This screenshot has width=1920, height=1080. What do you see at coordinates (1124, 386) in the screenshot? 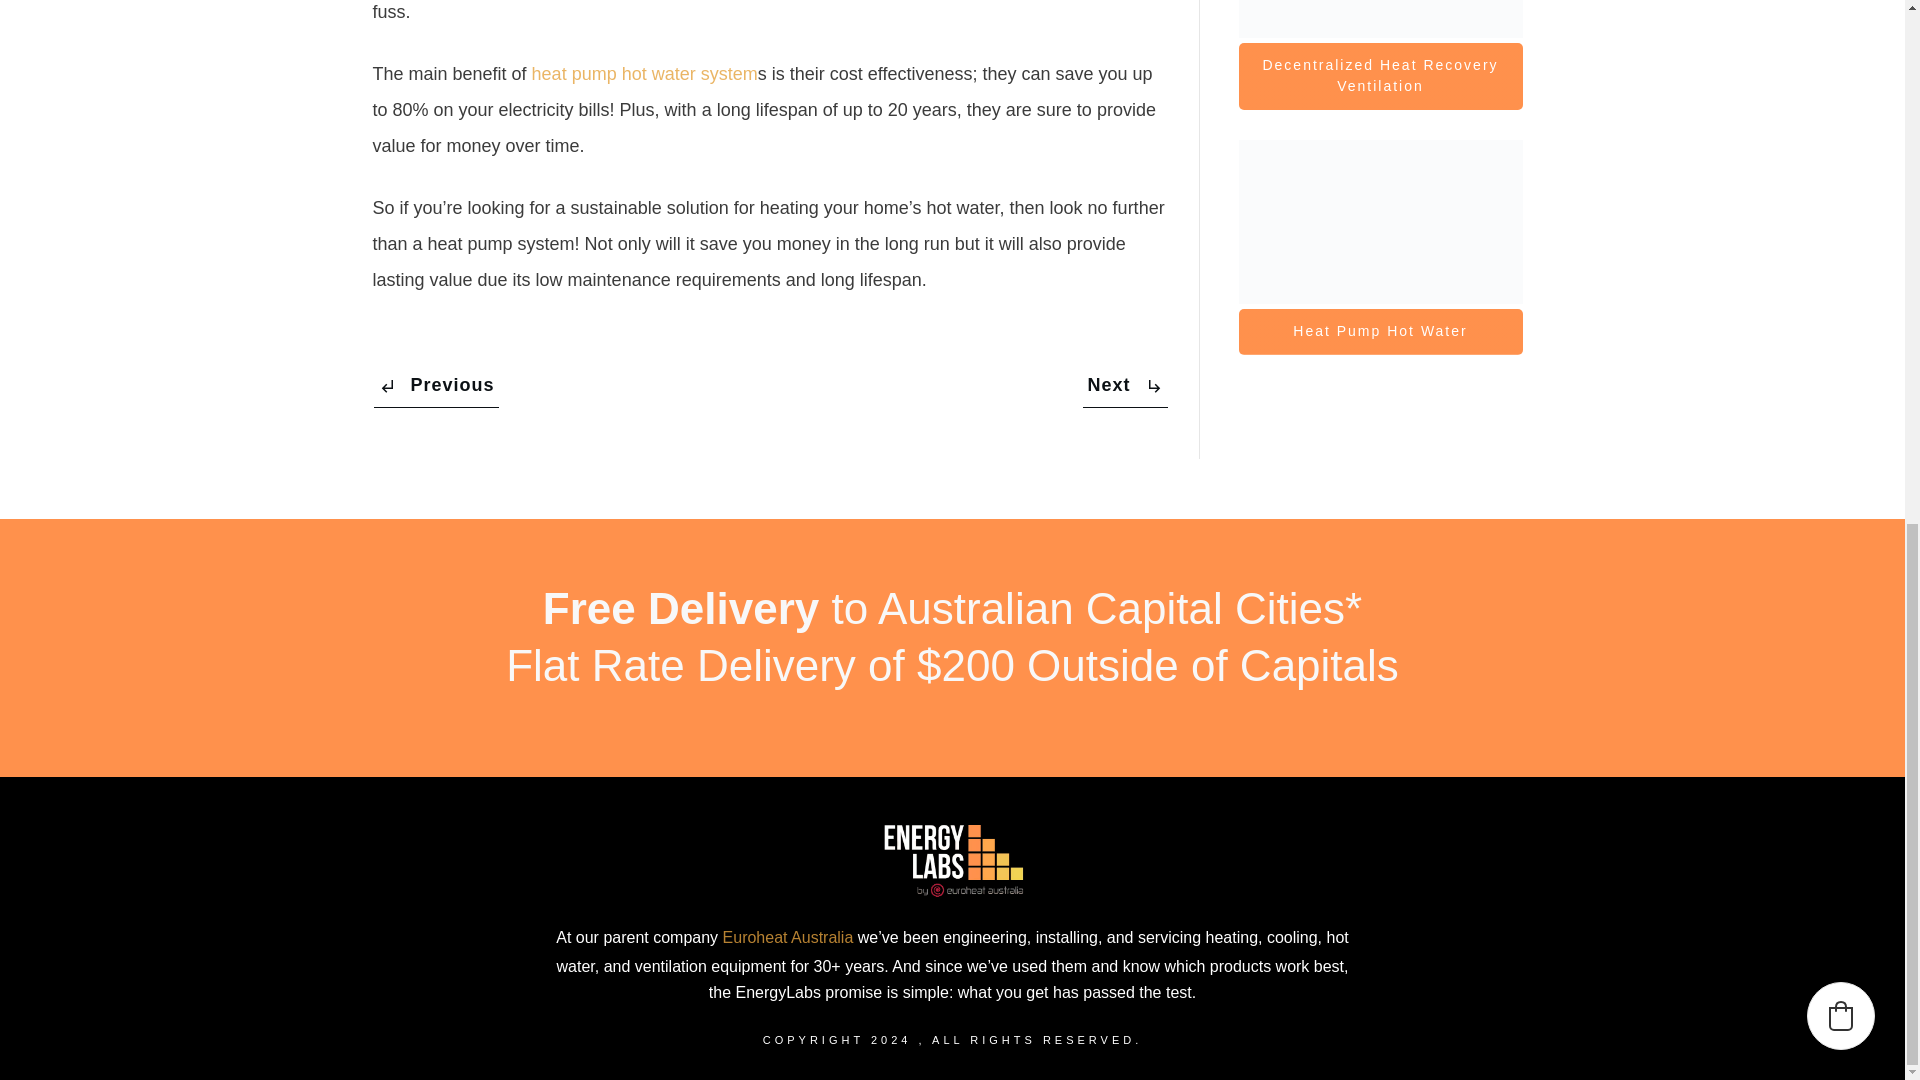
I see `Next` at bounding box center [1124, 386].